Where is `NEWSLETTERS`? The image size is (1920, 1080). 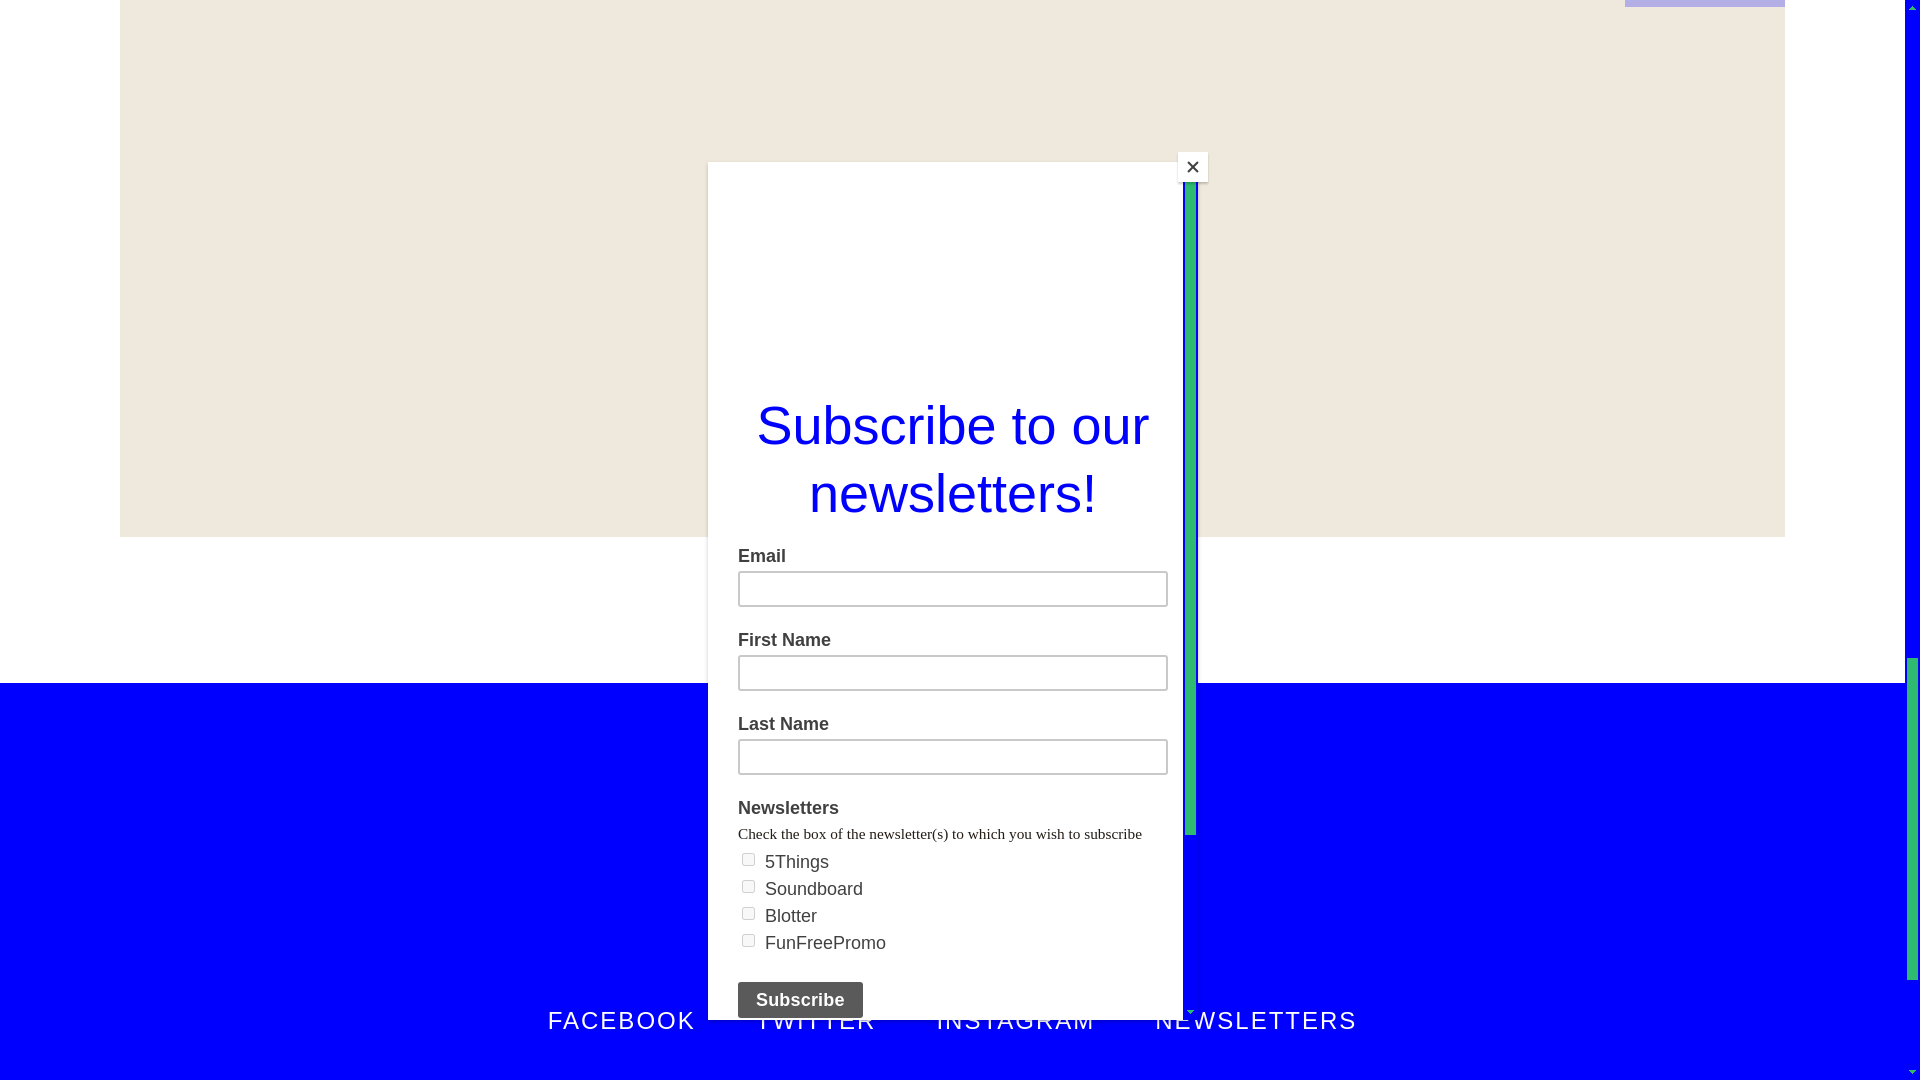 NEWSLETTERS is located at coordinates (1256, 1020).